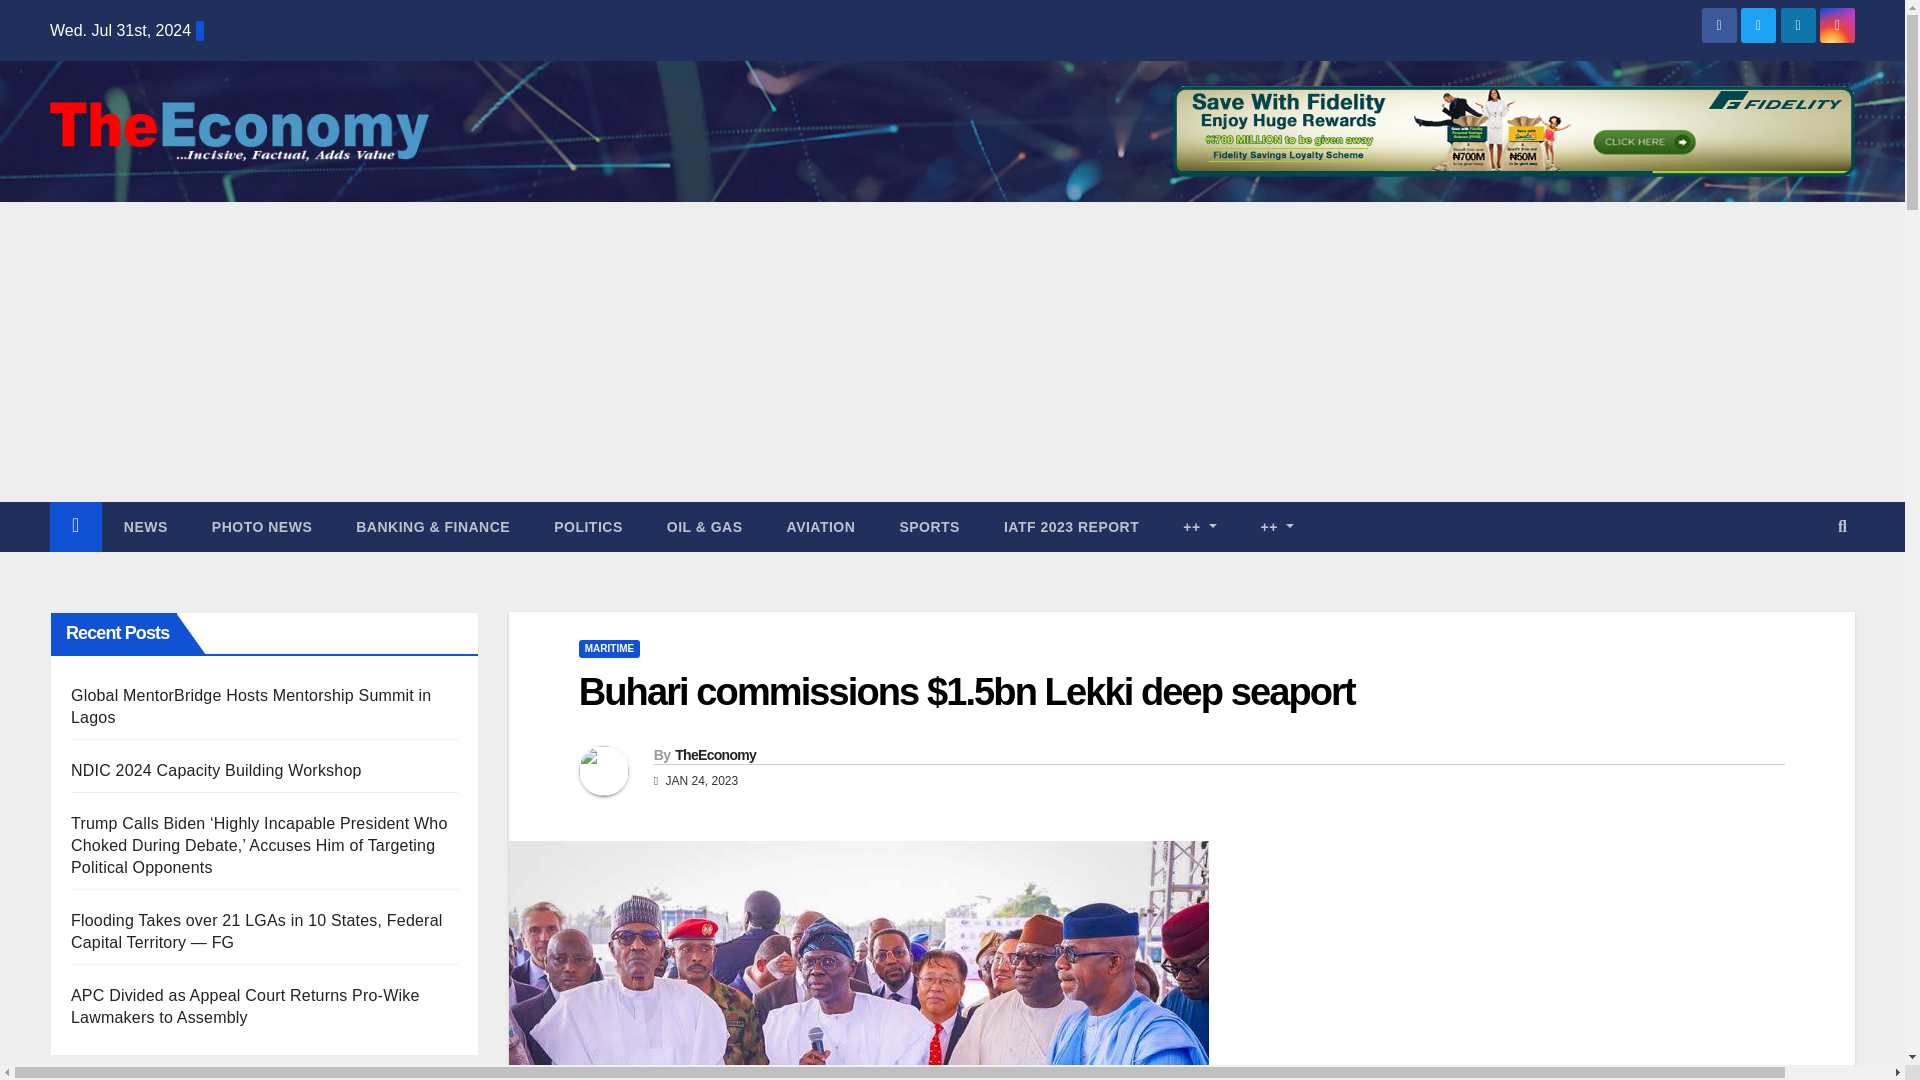 This screenshot has width=1920, height=1080. What do you see at coordinates (820, 526) in the screenshot?
I see `AVIATION` at bounding box center [820, 526].